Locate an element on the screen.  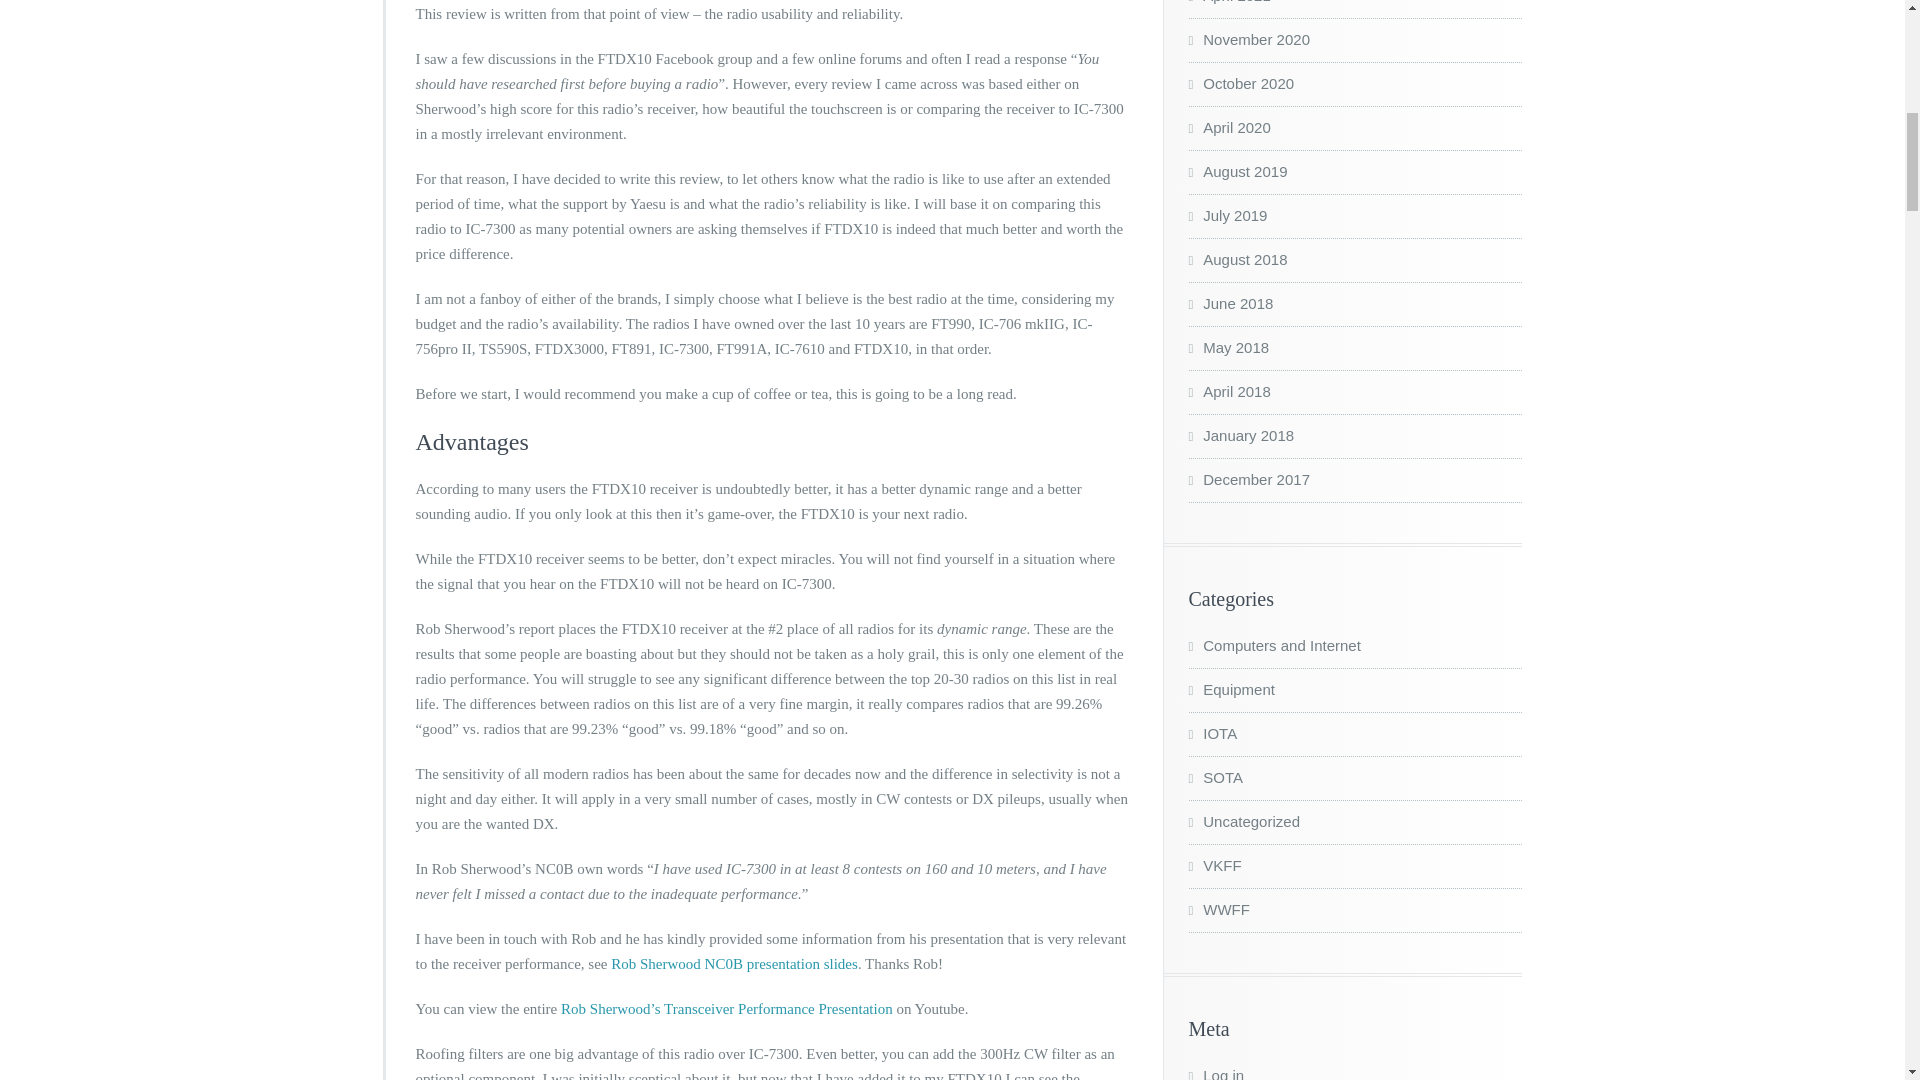
April 2021 is located at coordinates (1228, 2).